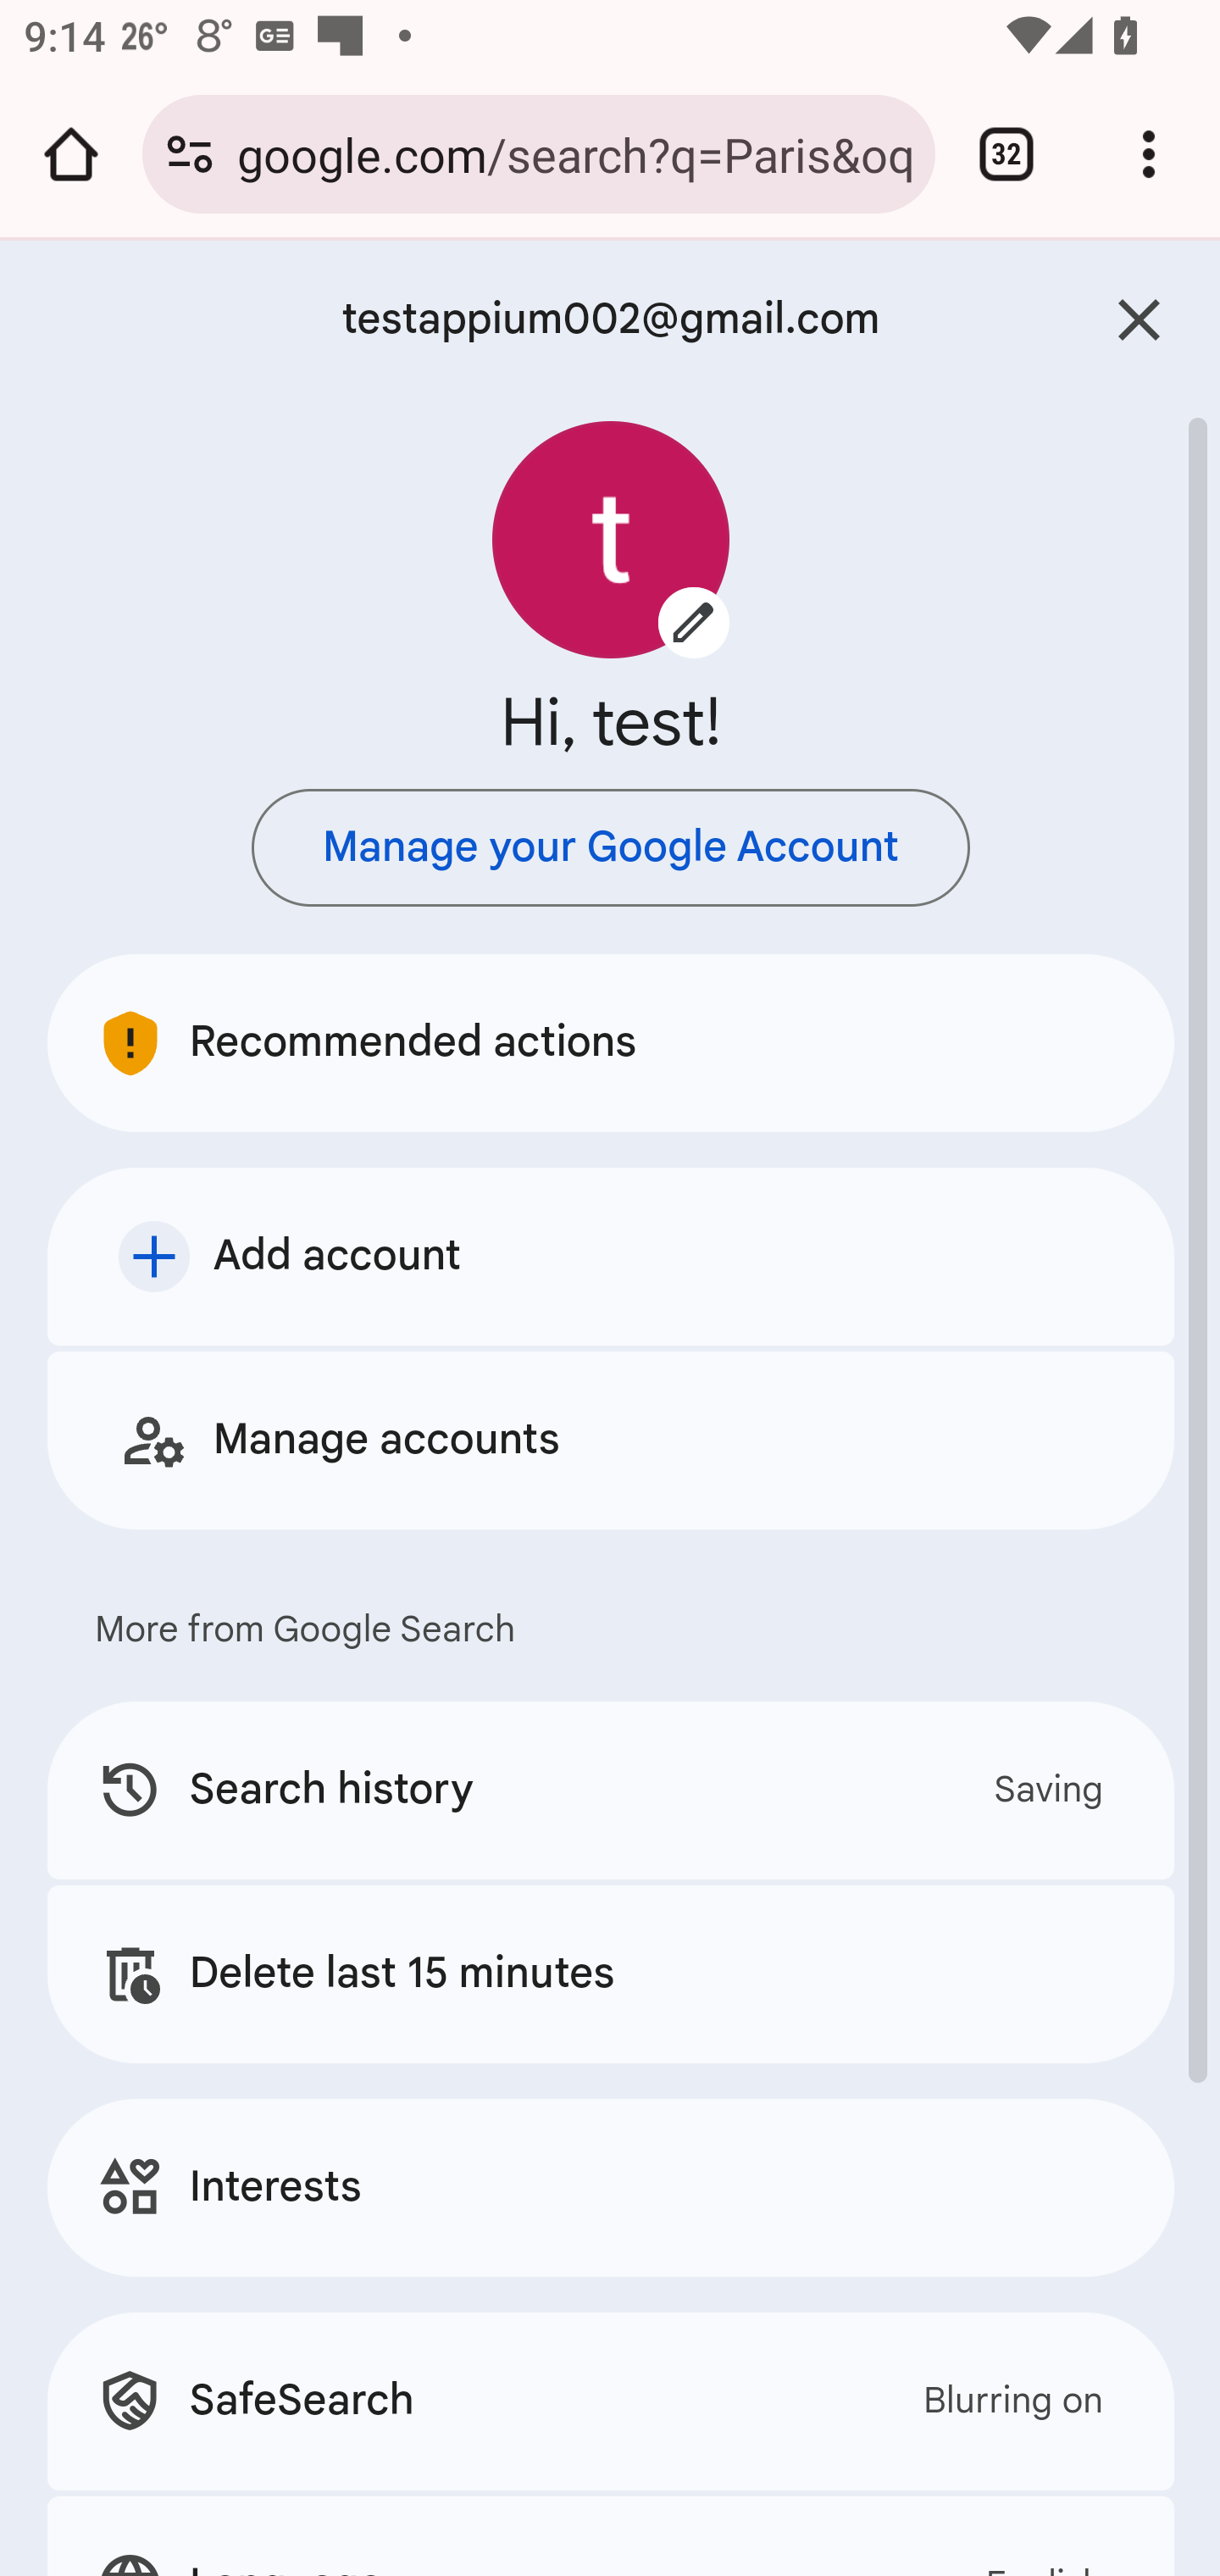  What do you see at coordinates (1006, 154) in the screenshot?
I see `Switch or close tabs` at bounding box center [1006, 154].